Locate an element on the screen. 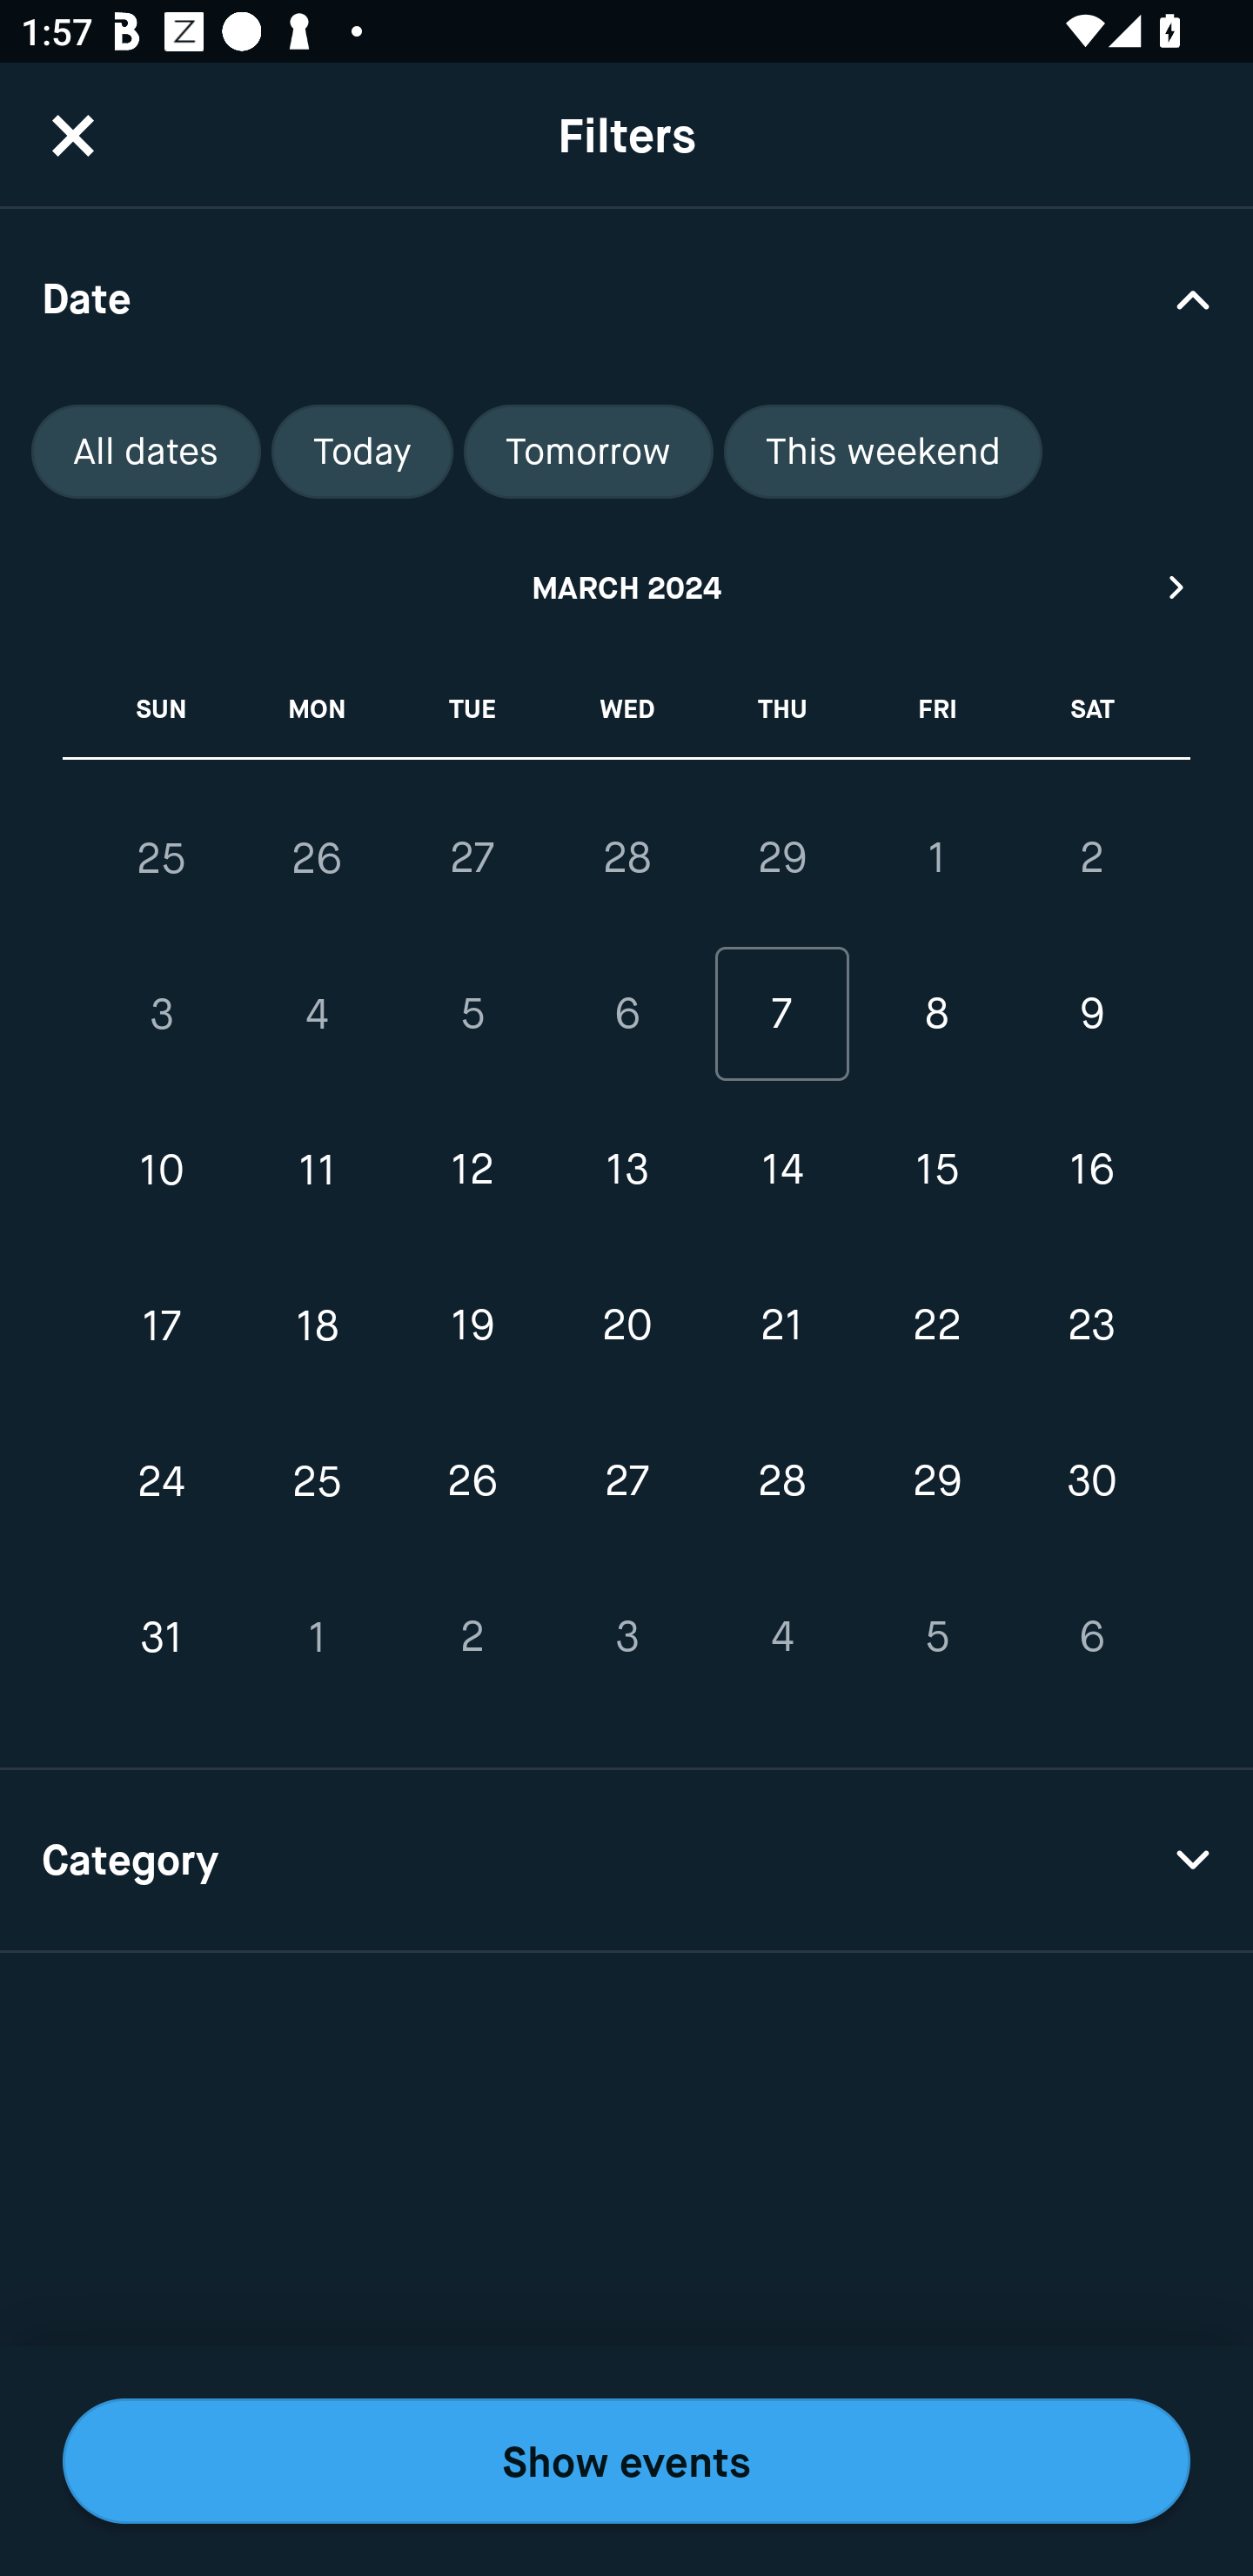  25 is located at coordinates (162, 858).